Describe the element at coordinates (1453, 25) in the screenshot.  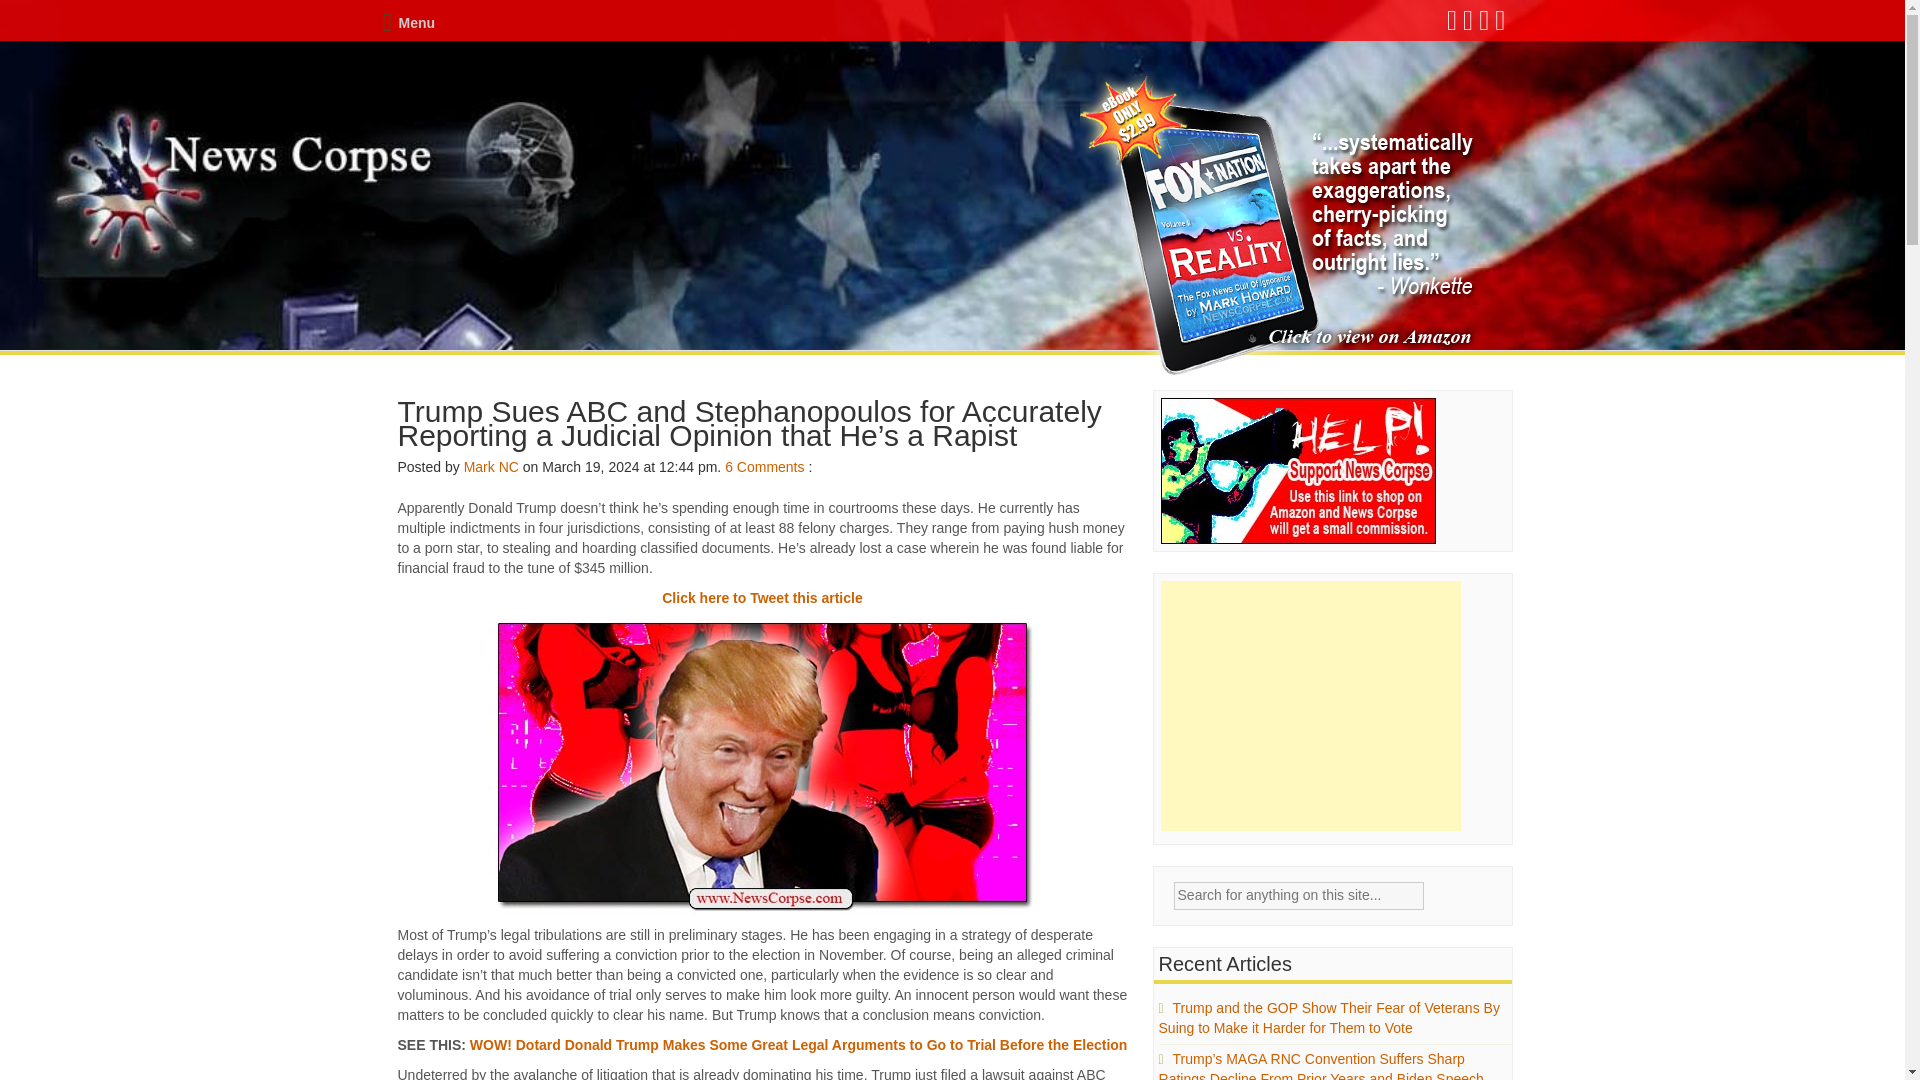
I see `Facebook` at that location.